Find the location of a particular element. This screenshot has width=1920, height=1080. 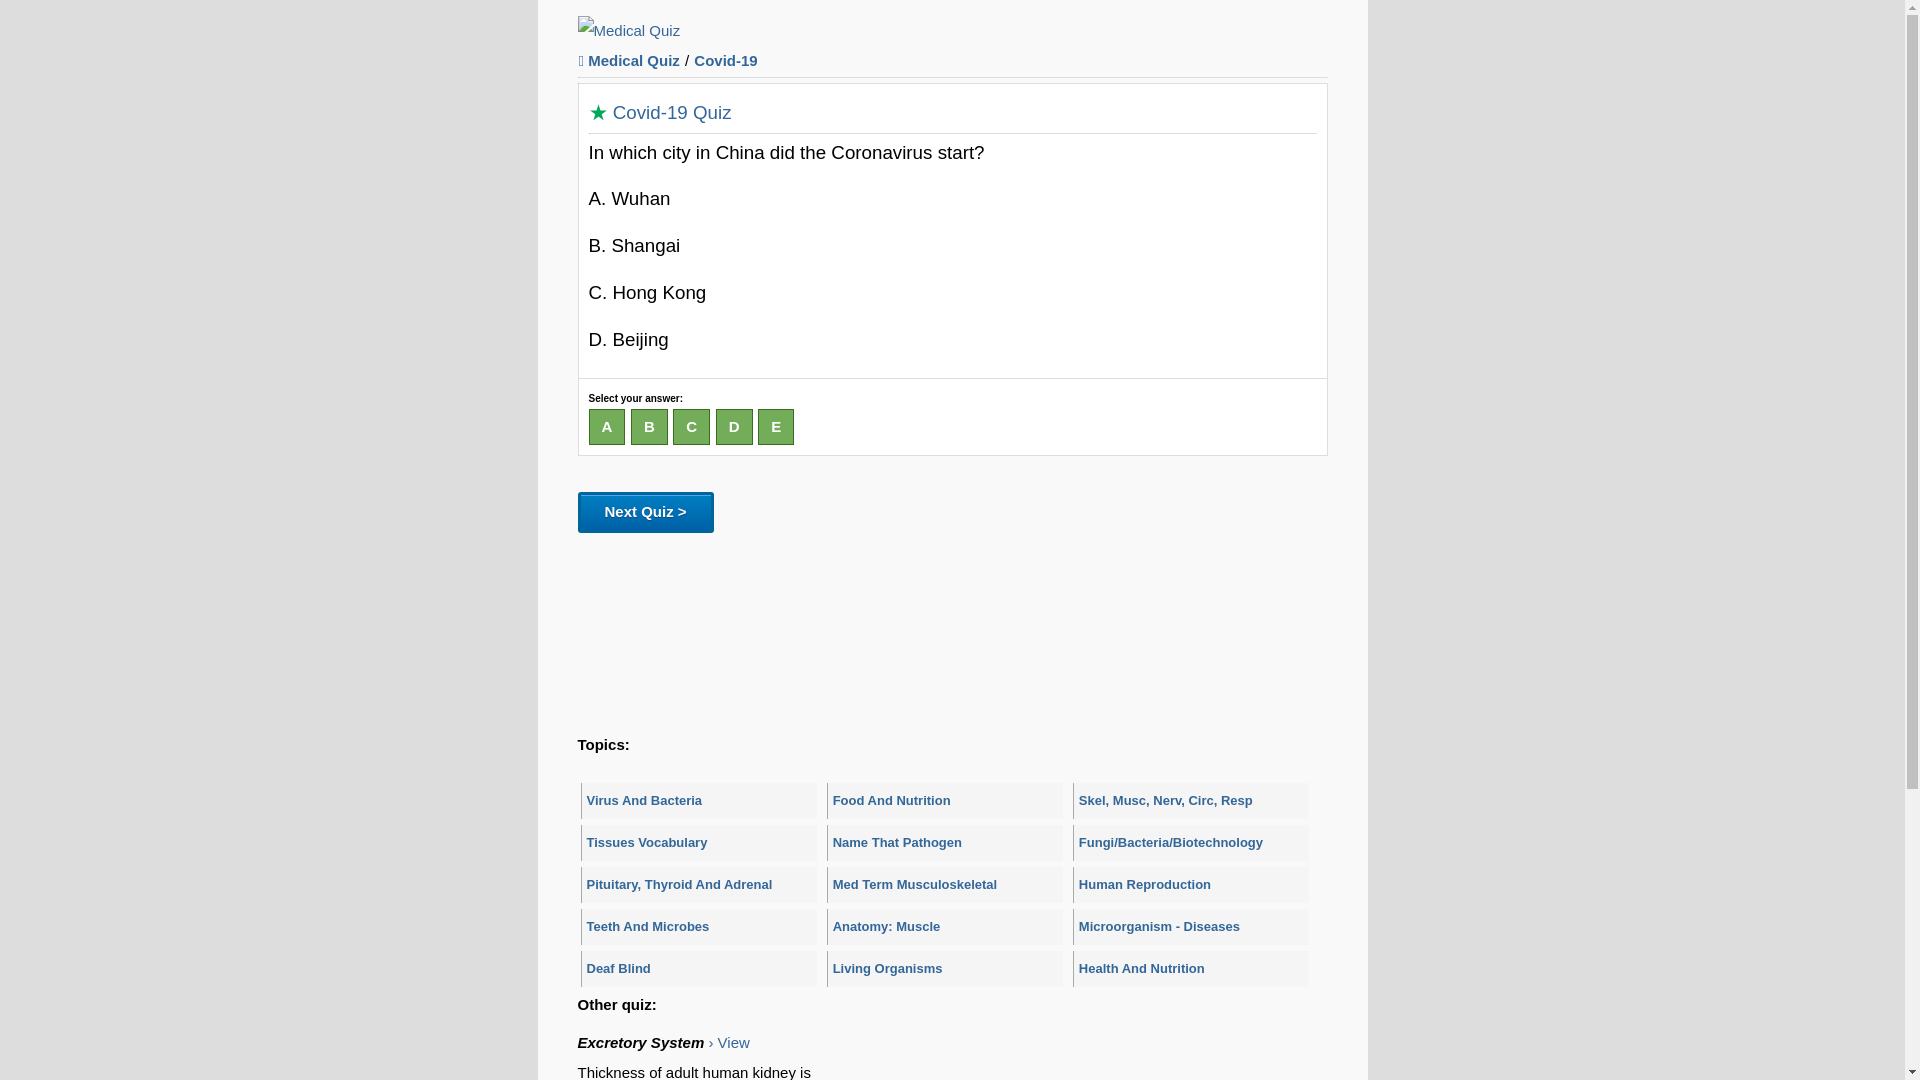

Health And Nutrition is located at coordinates (1191, 969).